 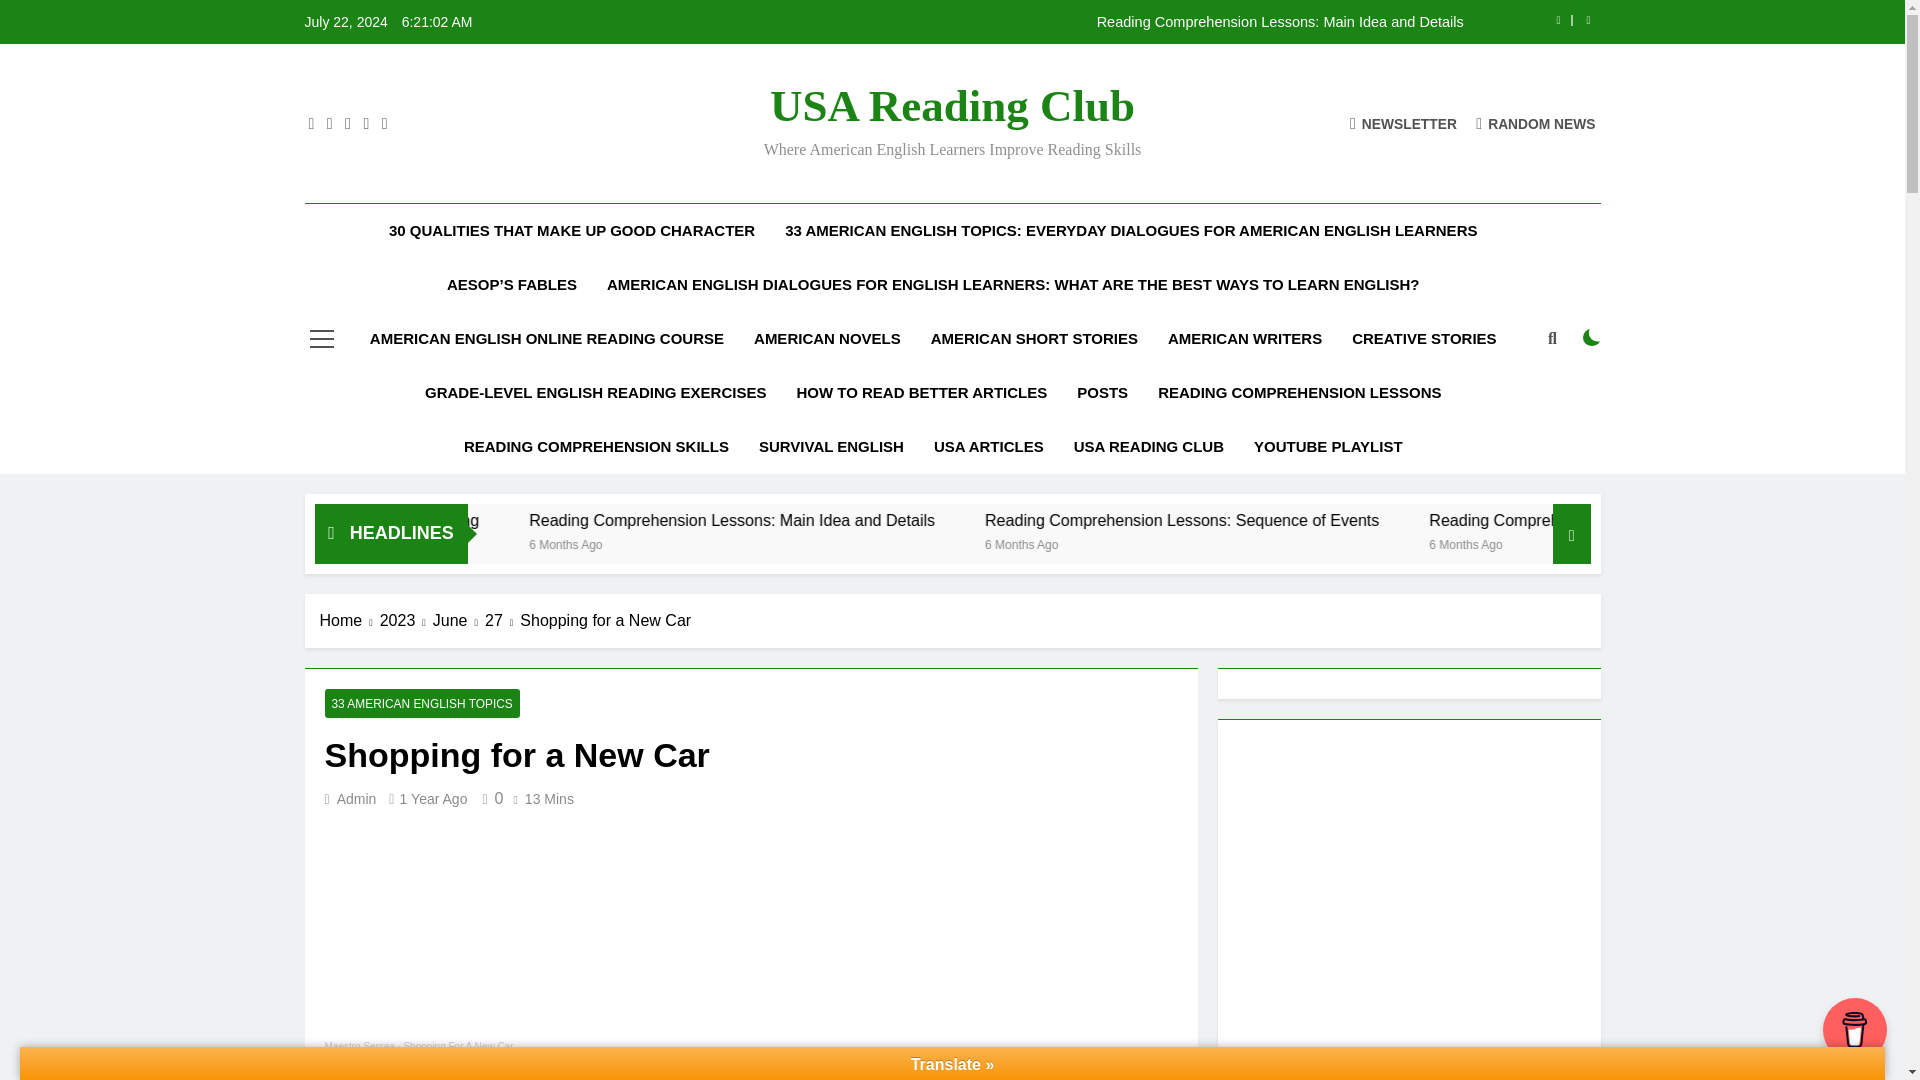 What do you see at coordinates (1102, 393) in the screenshot?
I see `POSTS` at bounding box center [1102, 393].